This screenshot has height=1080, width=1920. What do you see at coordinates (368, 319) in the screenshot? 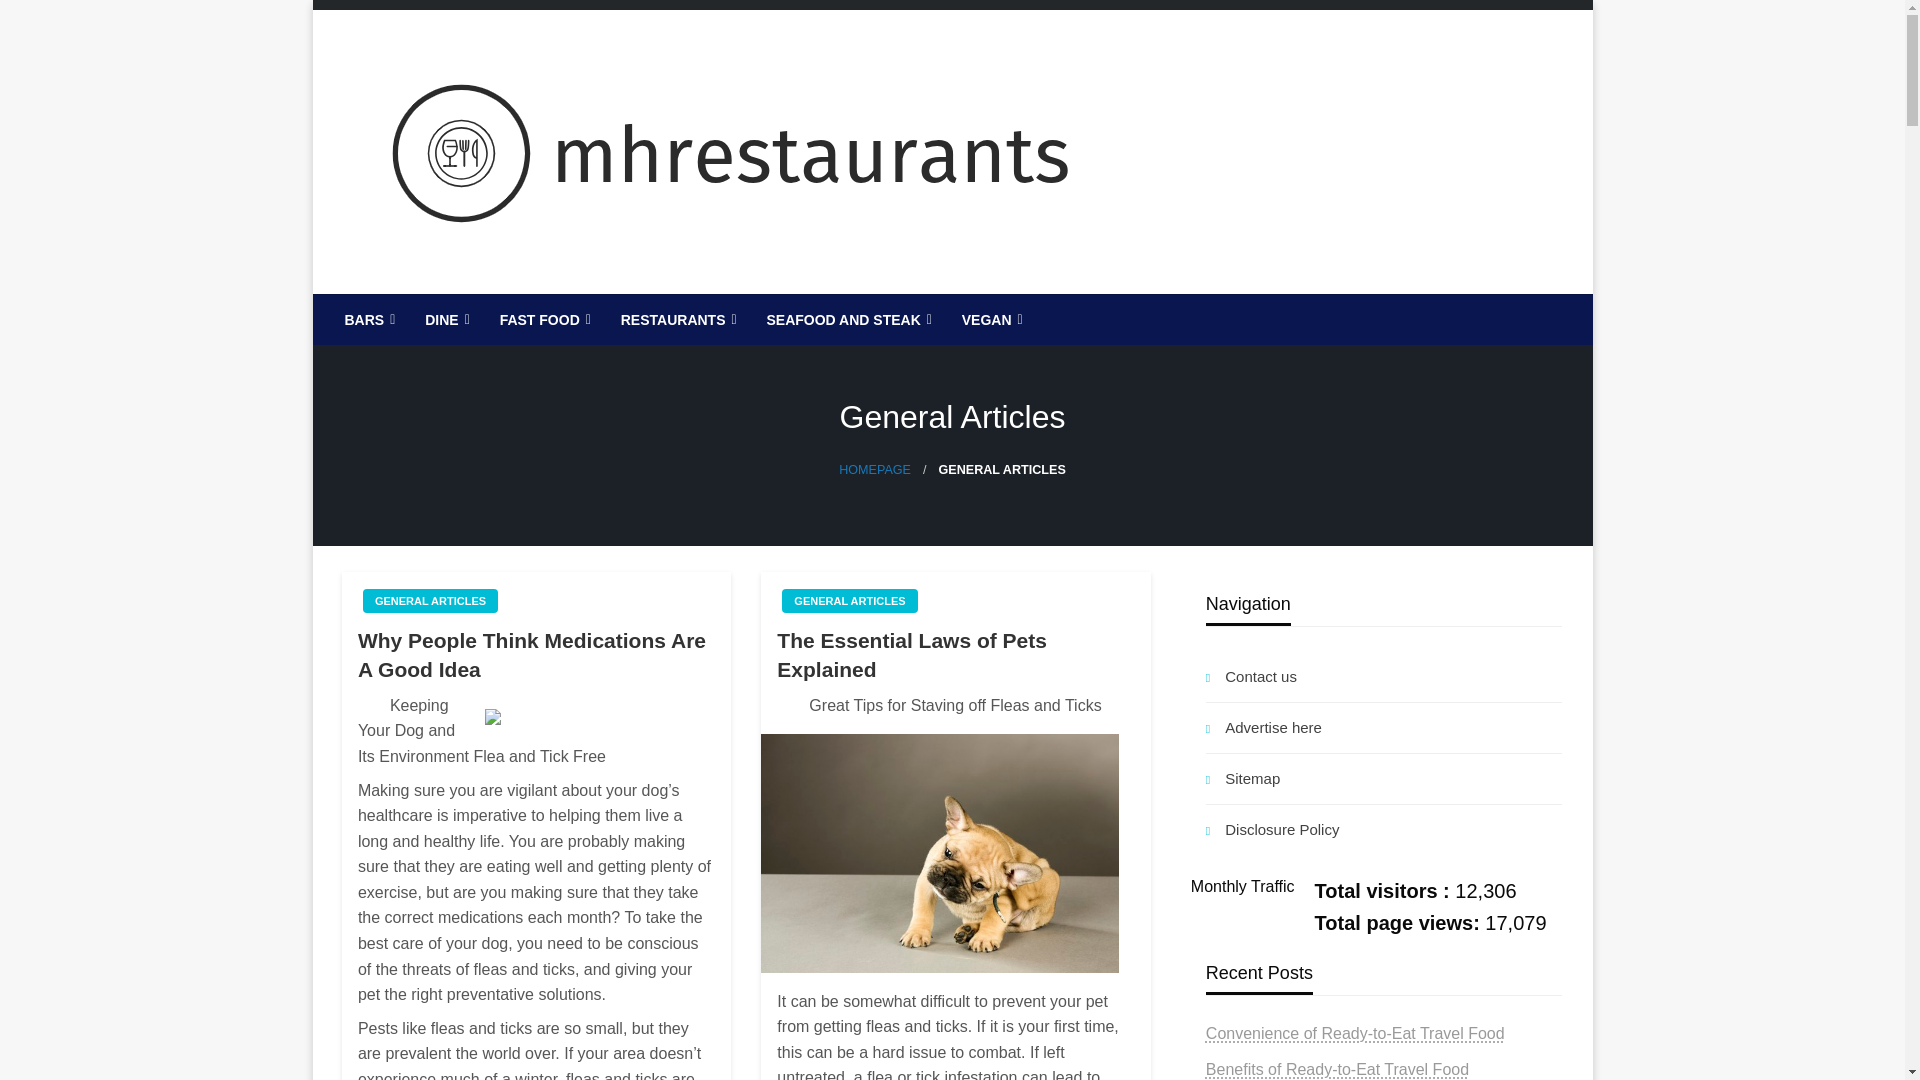
I see `BARS` at bounding box center [368, 319].